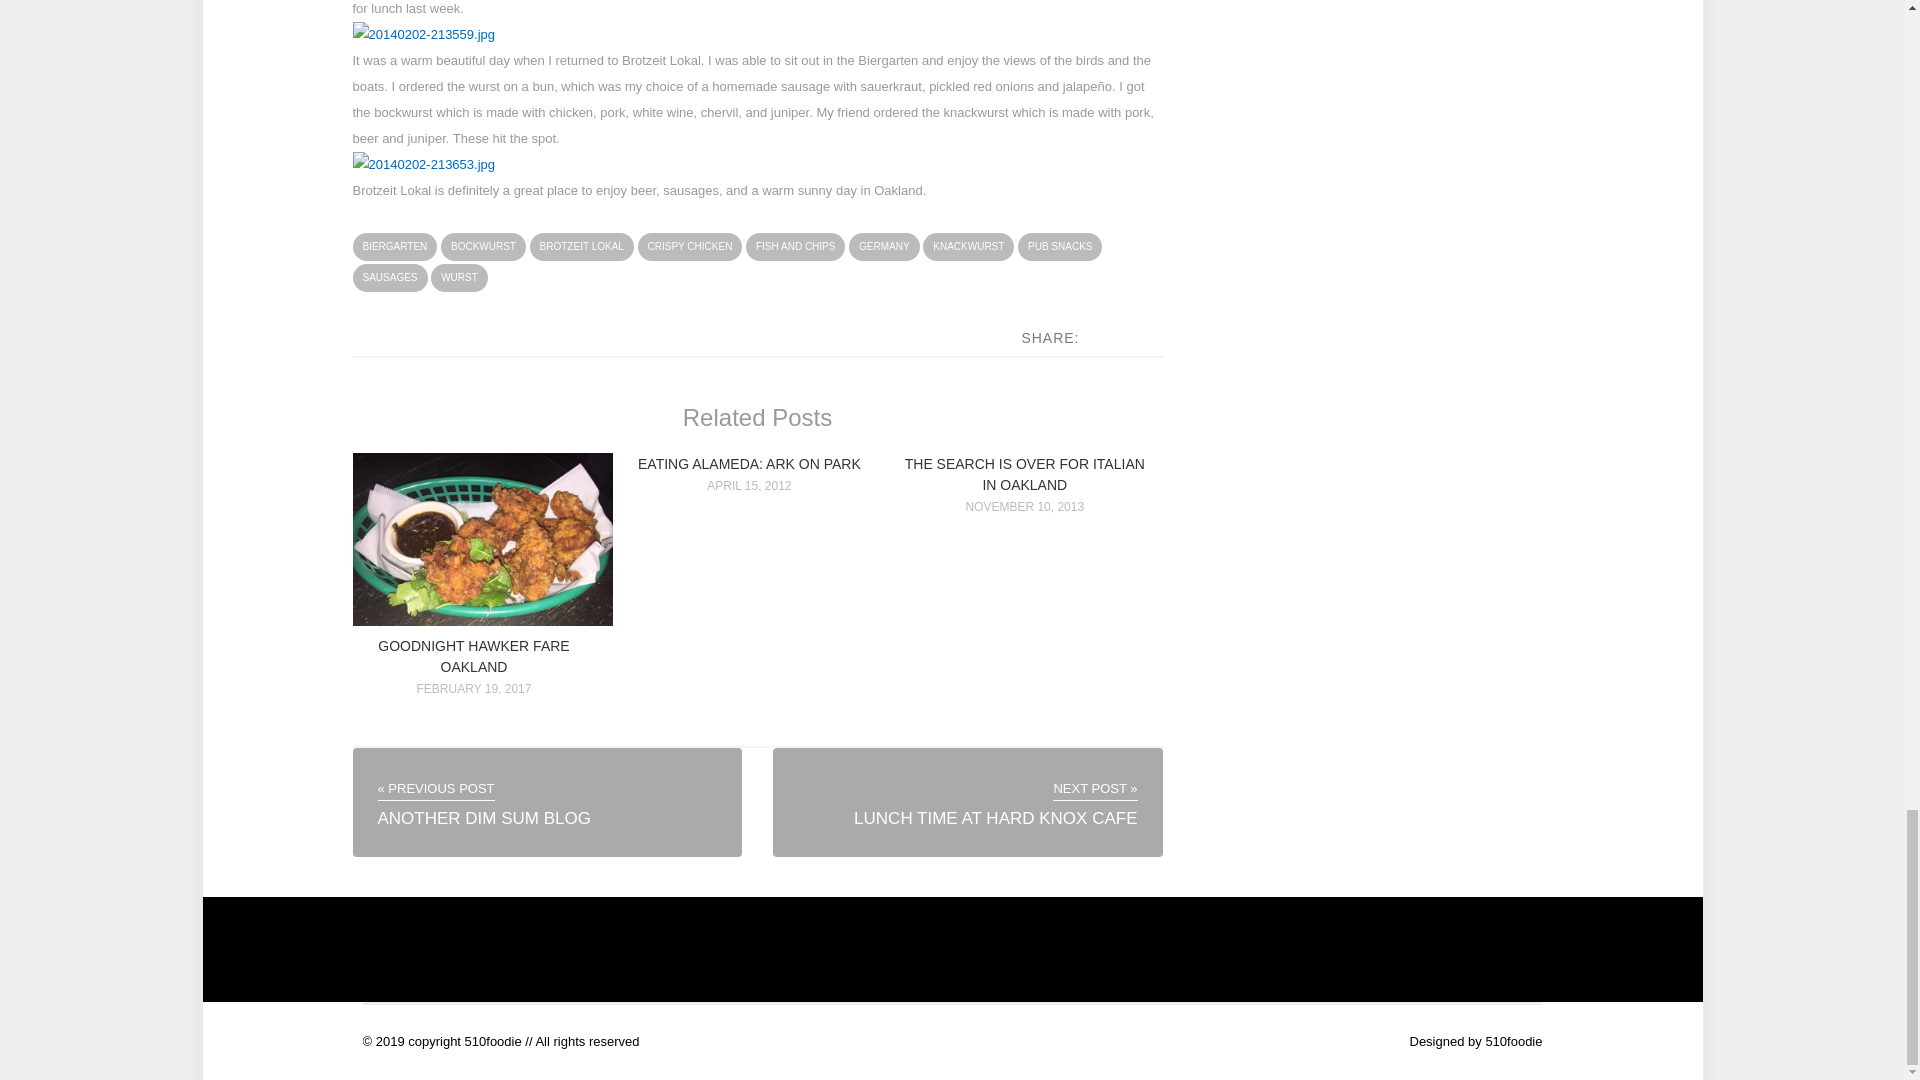 This screenshot has width=1920, height=1080. What do you see at coordinates (388, 277) in the screenshot?
I see `SAUSAGES` at bounding box center [388, 277].